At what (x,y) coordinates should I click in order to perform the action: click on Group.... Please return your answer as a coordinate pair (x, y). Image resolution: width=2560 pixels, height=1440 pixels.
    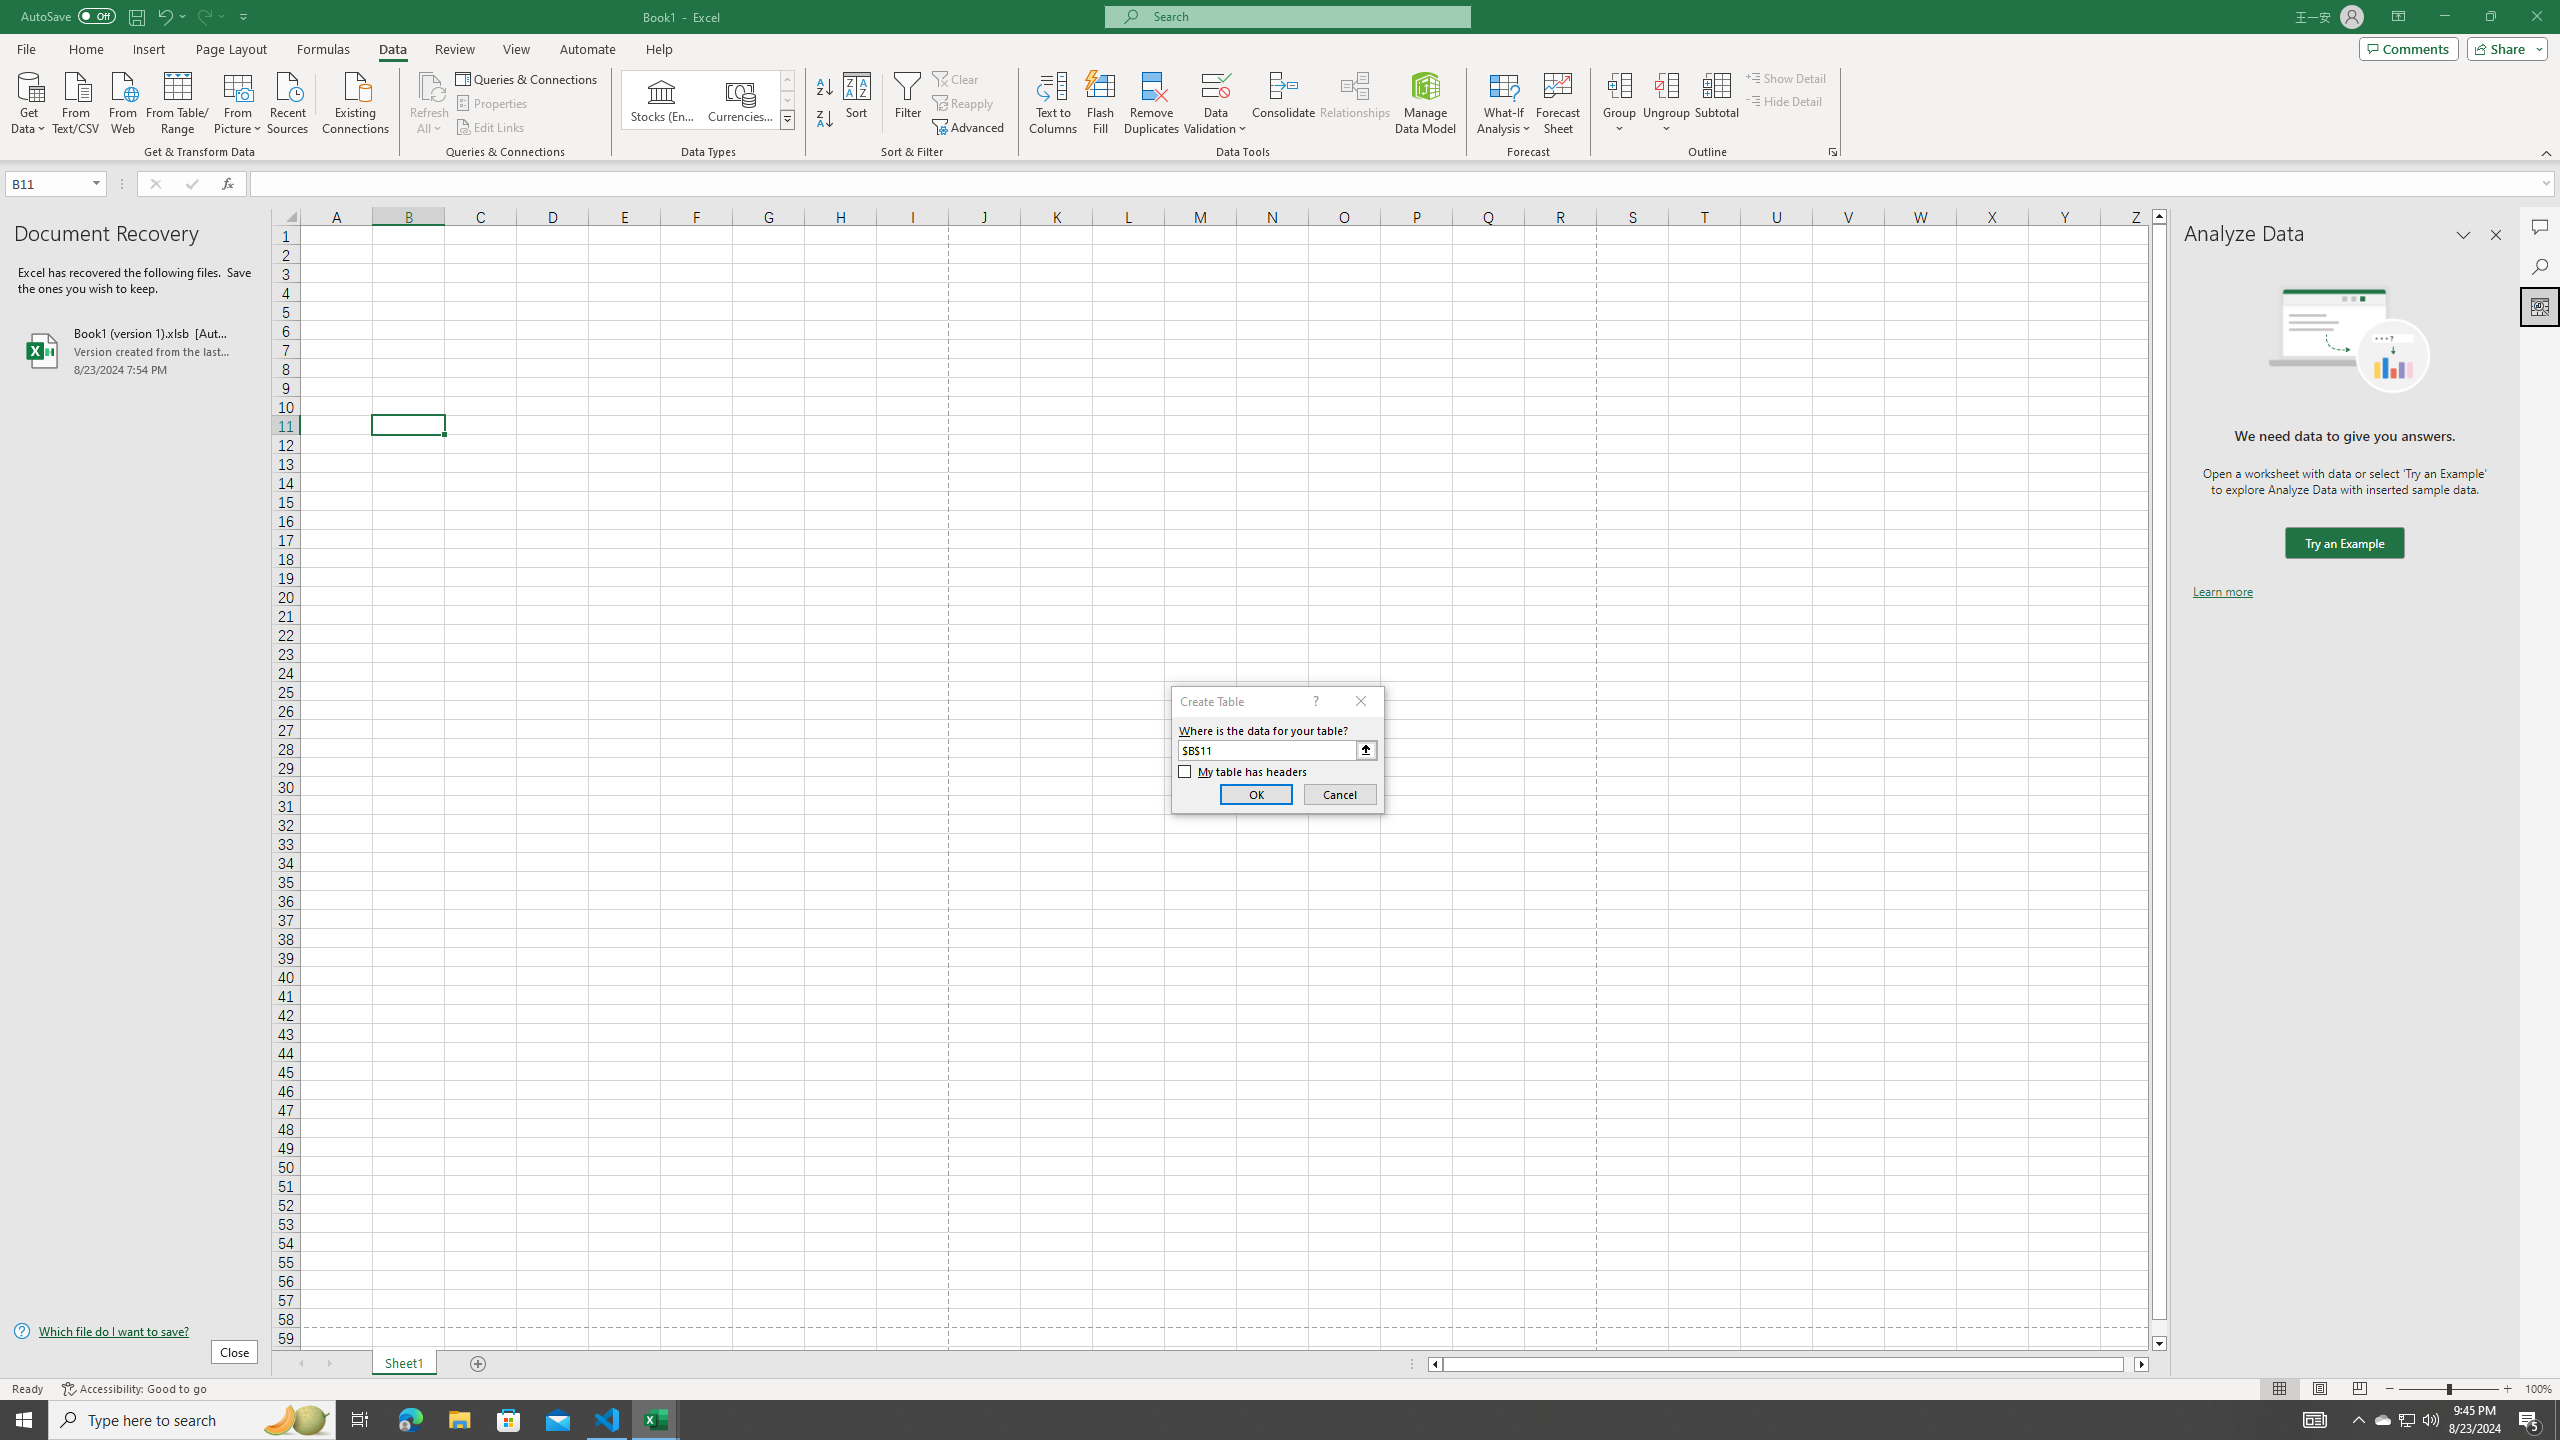
    Looking at the image, I should click on (1620, 103).